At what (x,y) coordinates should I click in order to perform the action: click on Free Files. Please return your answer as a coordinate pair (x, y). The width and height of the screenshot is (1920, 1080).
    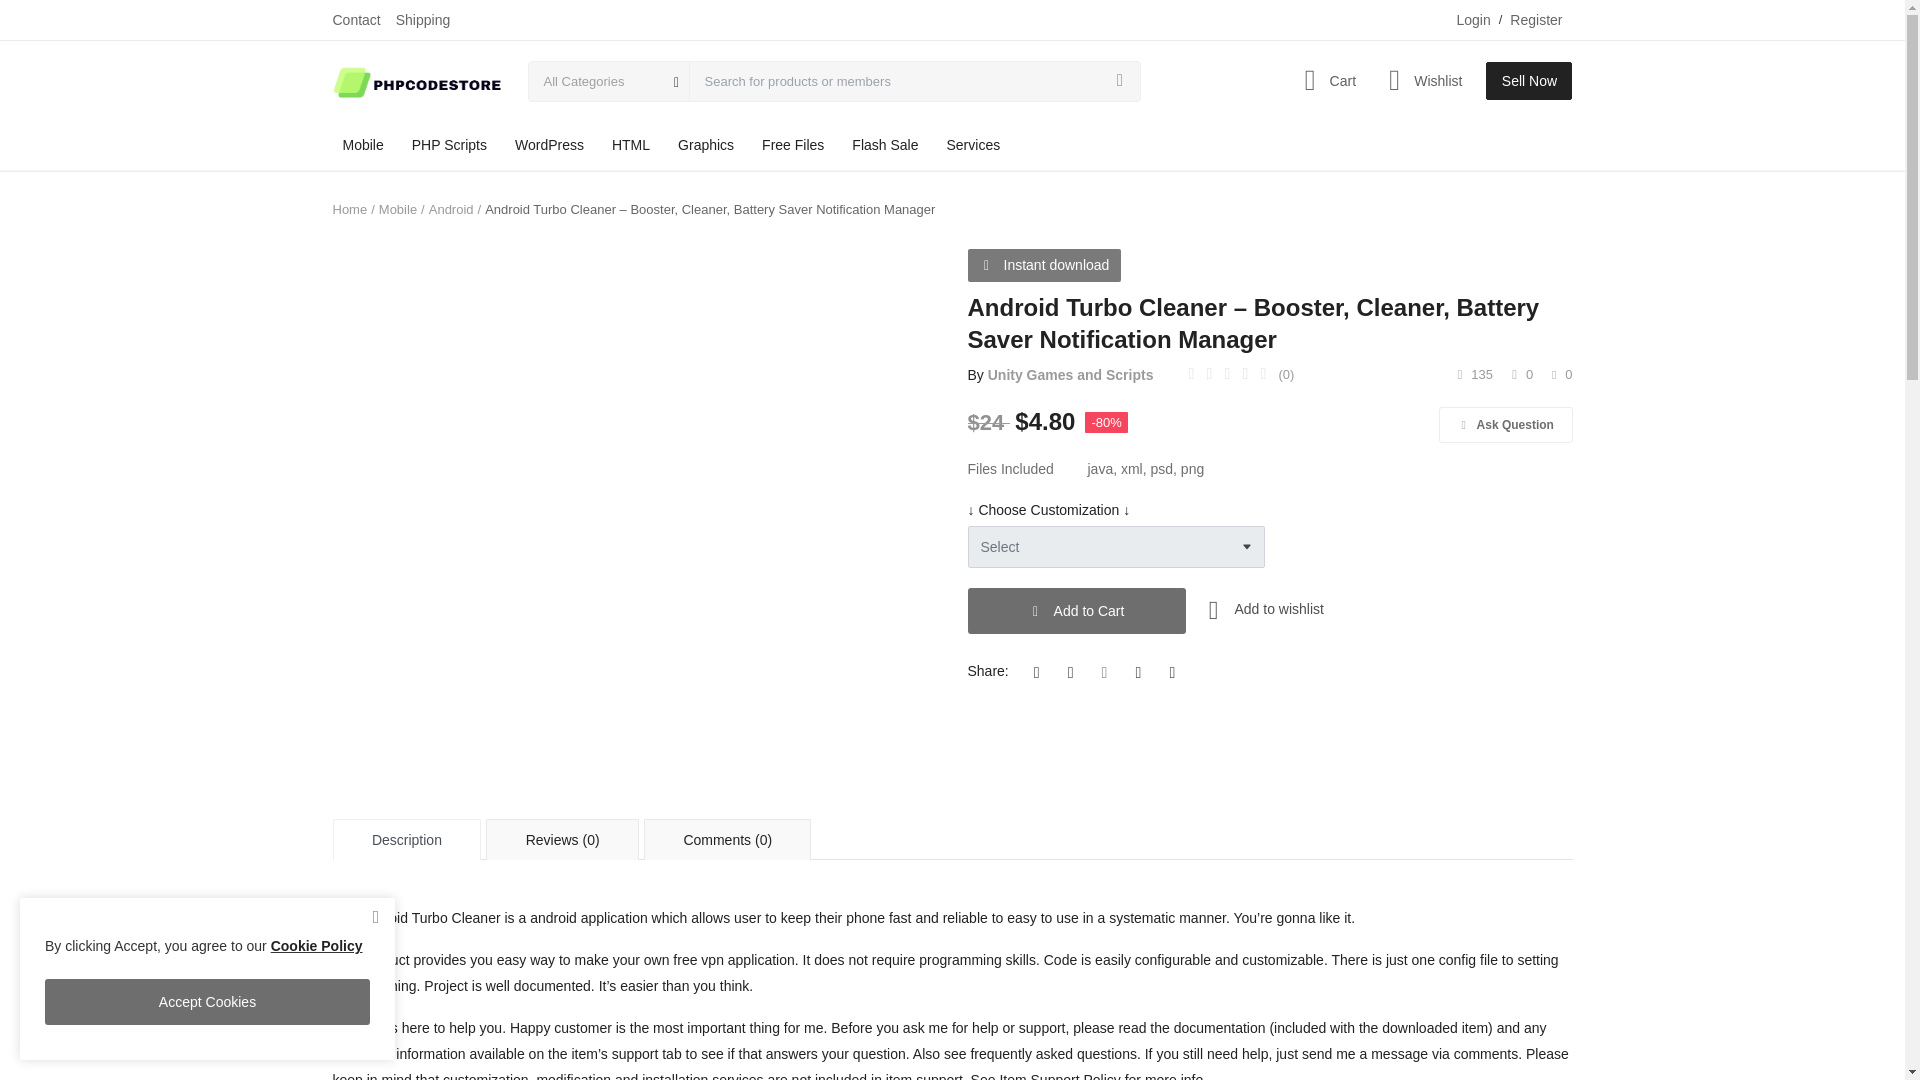
    Looking at the image, I should click on (792, 144).